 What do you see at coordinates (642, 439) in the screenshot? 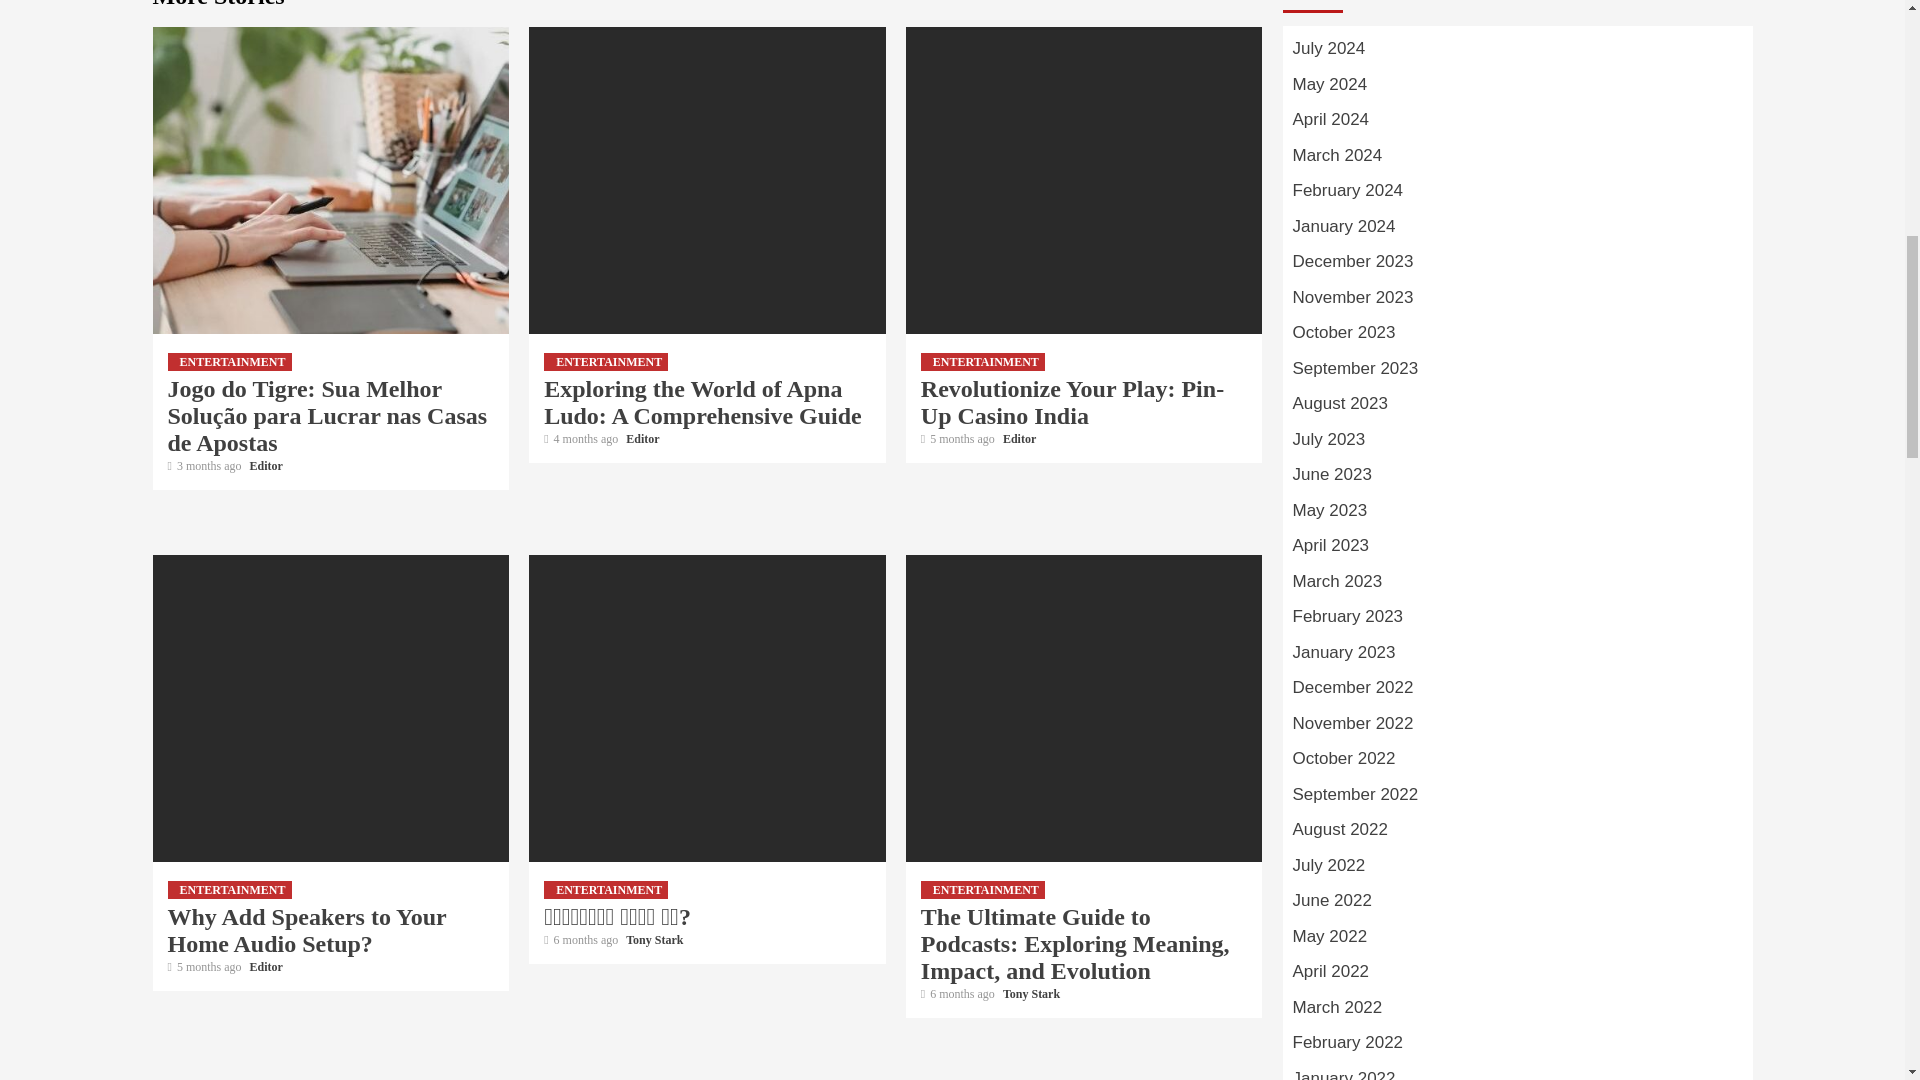
I see `Editor` at bounding box center [642, 439].